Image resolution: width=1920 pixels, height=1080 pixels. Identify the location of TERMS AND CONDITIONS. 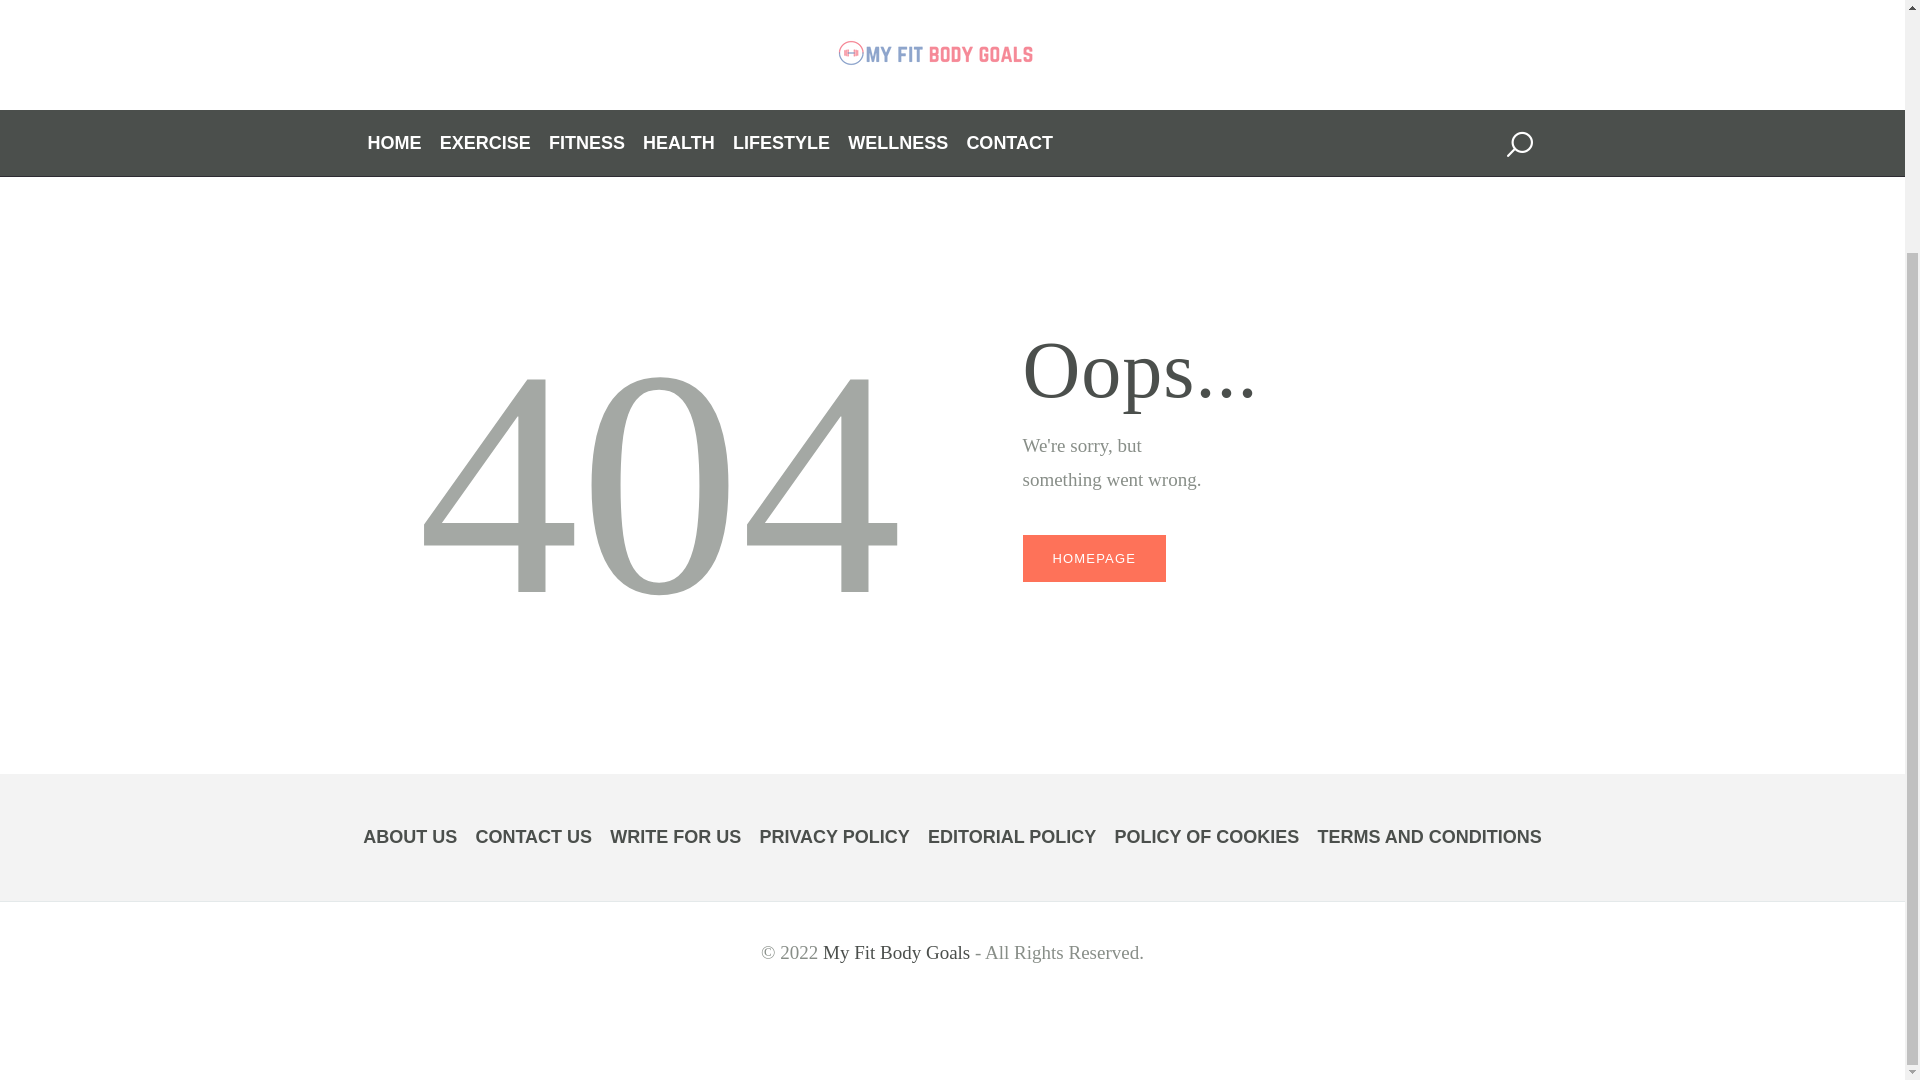
(1429, 837).